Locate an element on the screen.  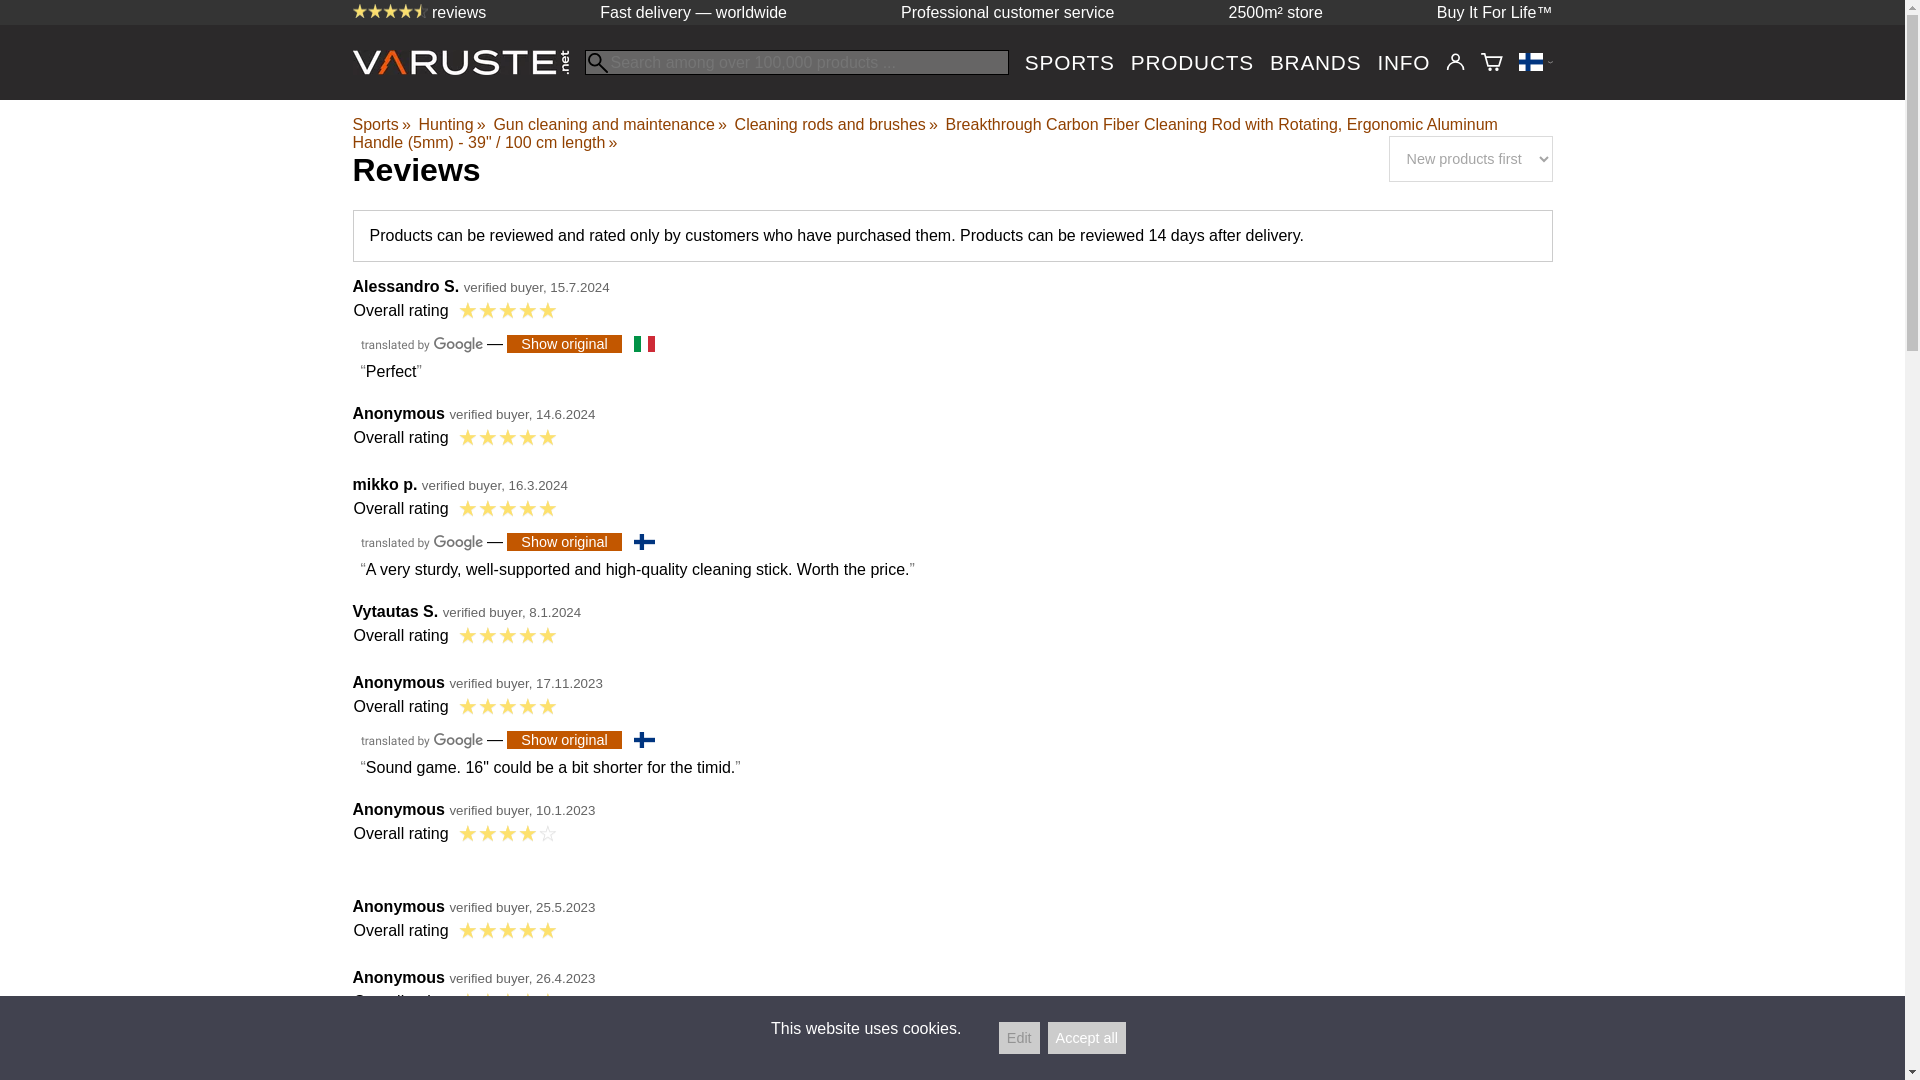
INFO is located at coordinates (1403, 62).